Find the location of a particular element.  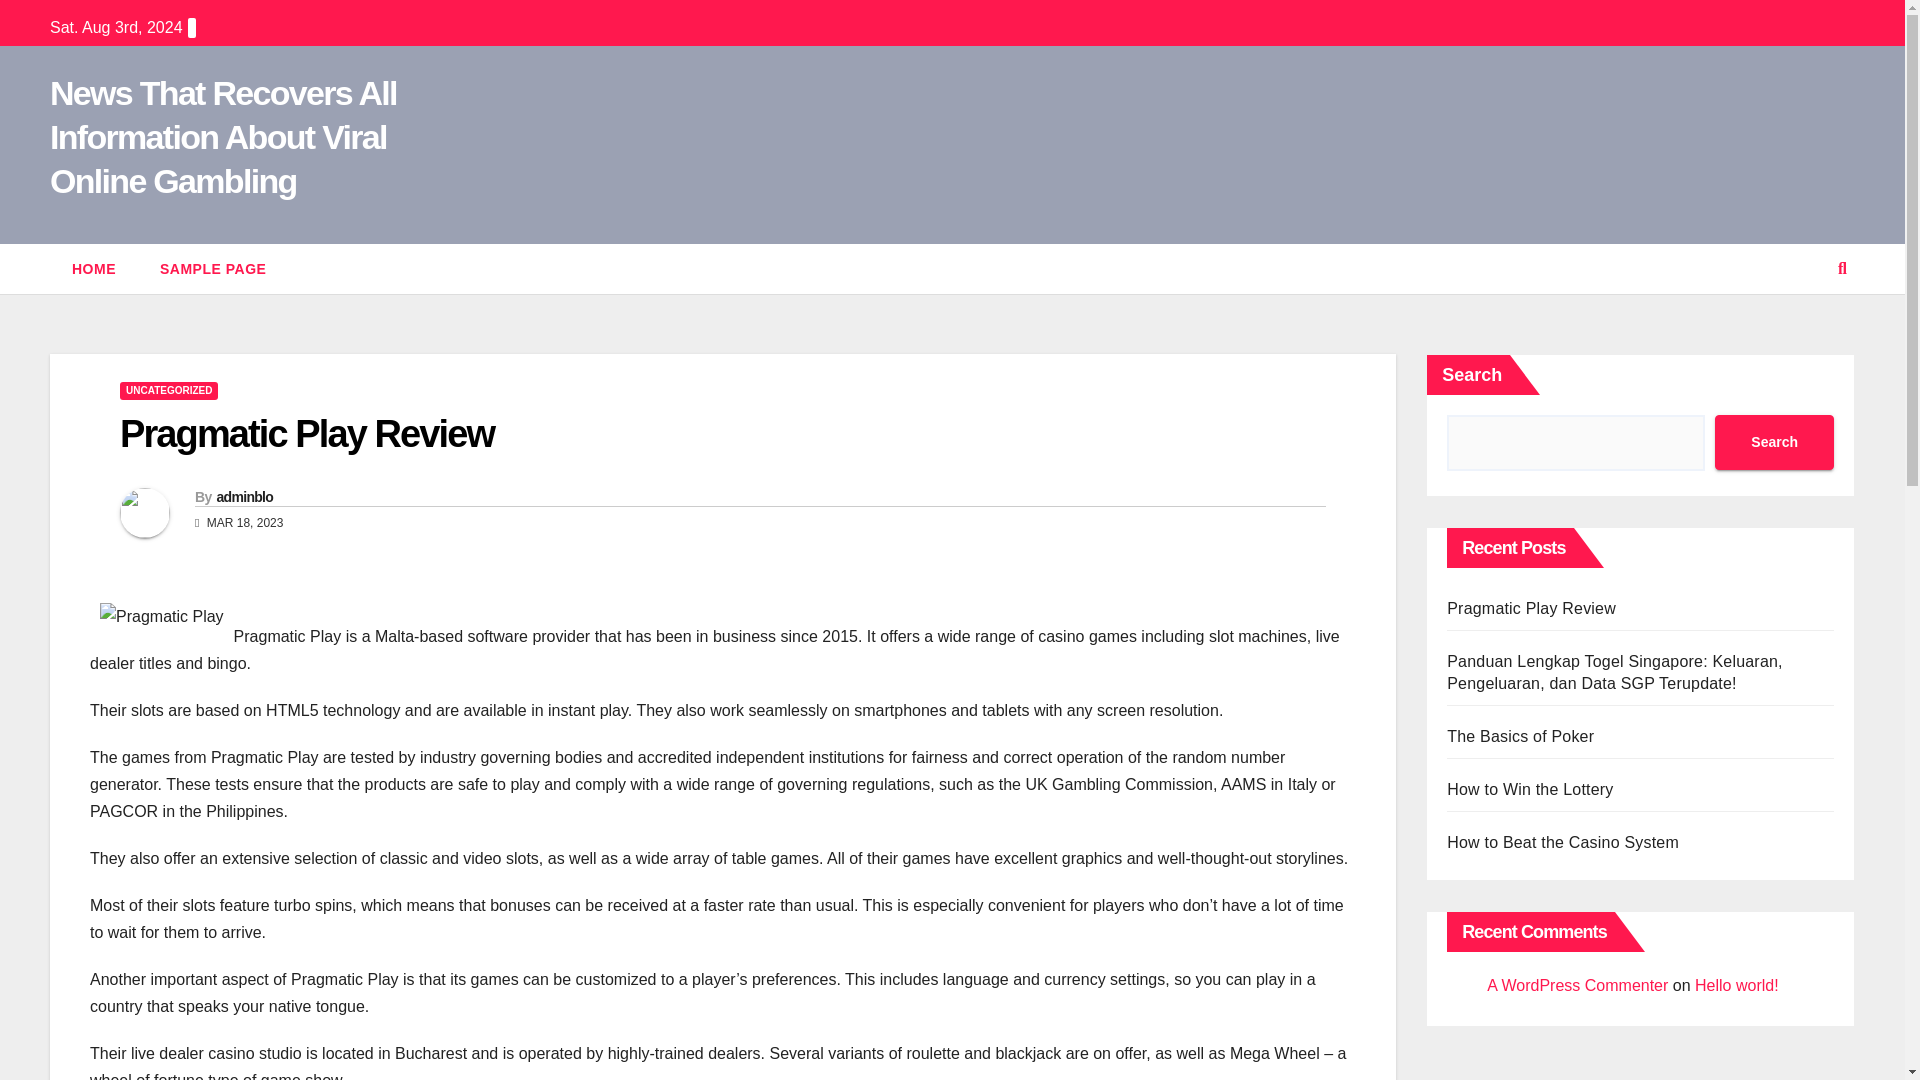

SAMPLE PAGE is located at coordinates (213, 268).